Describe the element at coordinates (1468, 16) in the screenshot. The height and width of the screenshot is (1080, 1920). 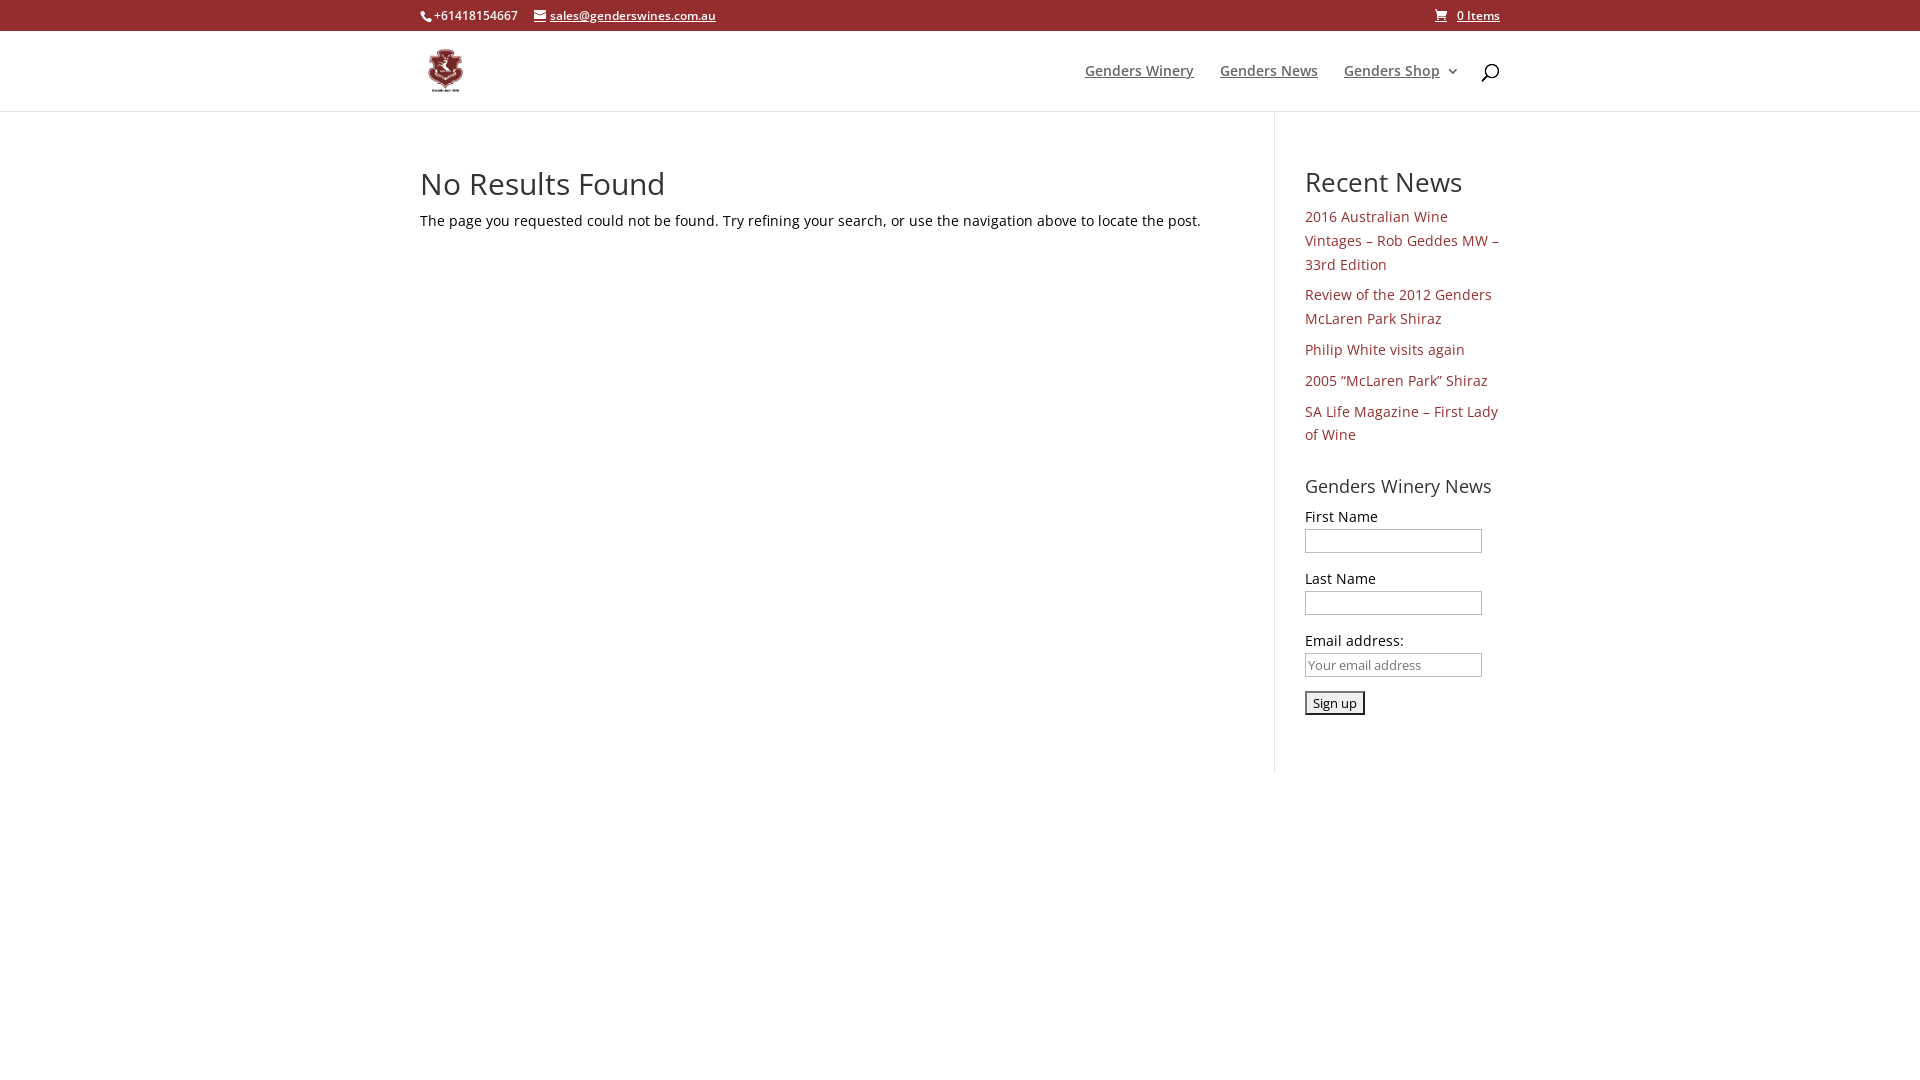
I see `0 Items` at that location.